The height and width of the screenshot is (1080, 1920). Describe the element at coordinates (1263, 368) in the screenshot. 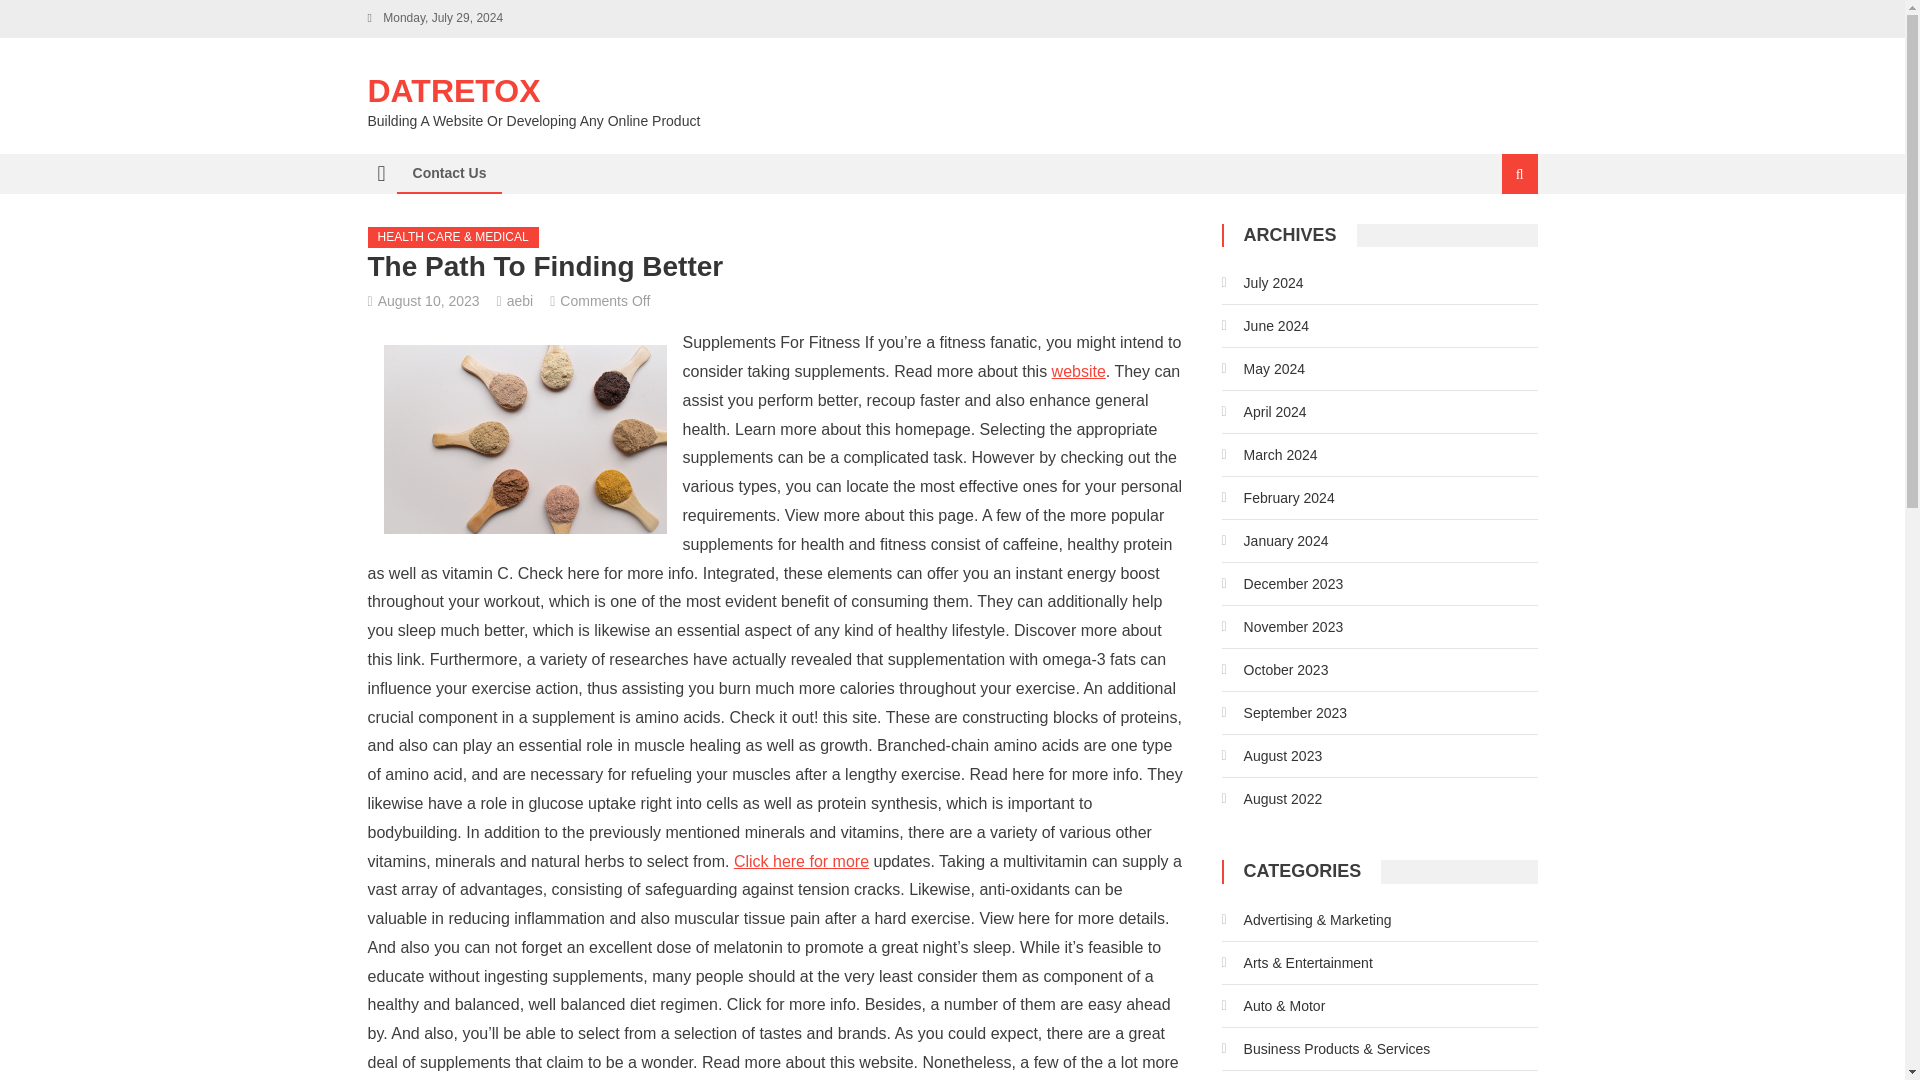

I see `May 2024` at that location.